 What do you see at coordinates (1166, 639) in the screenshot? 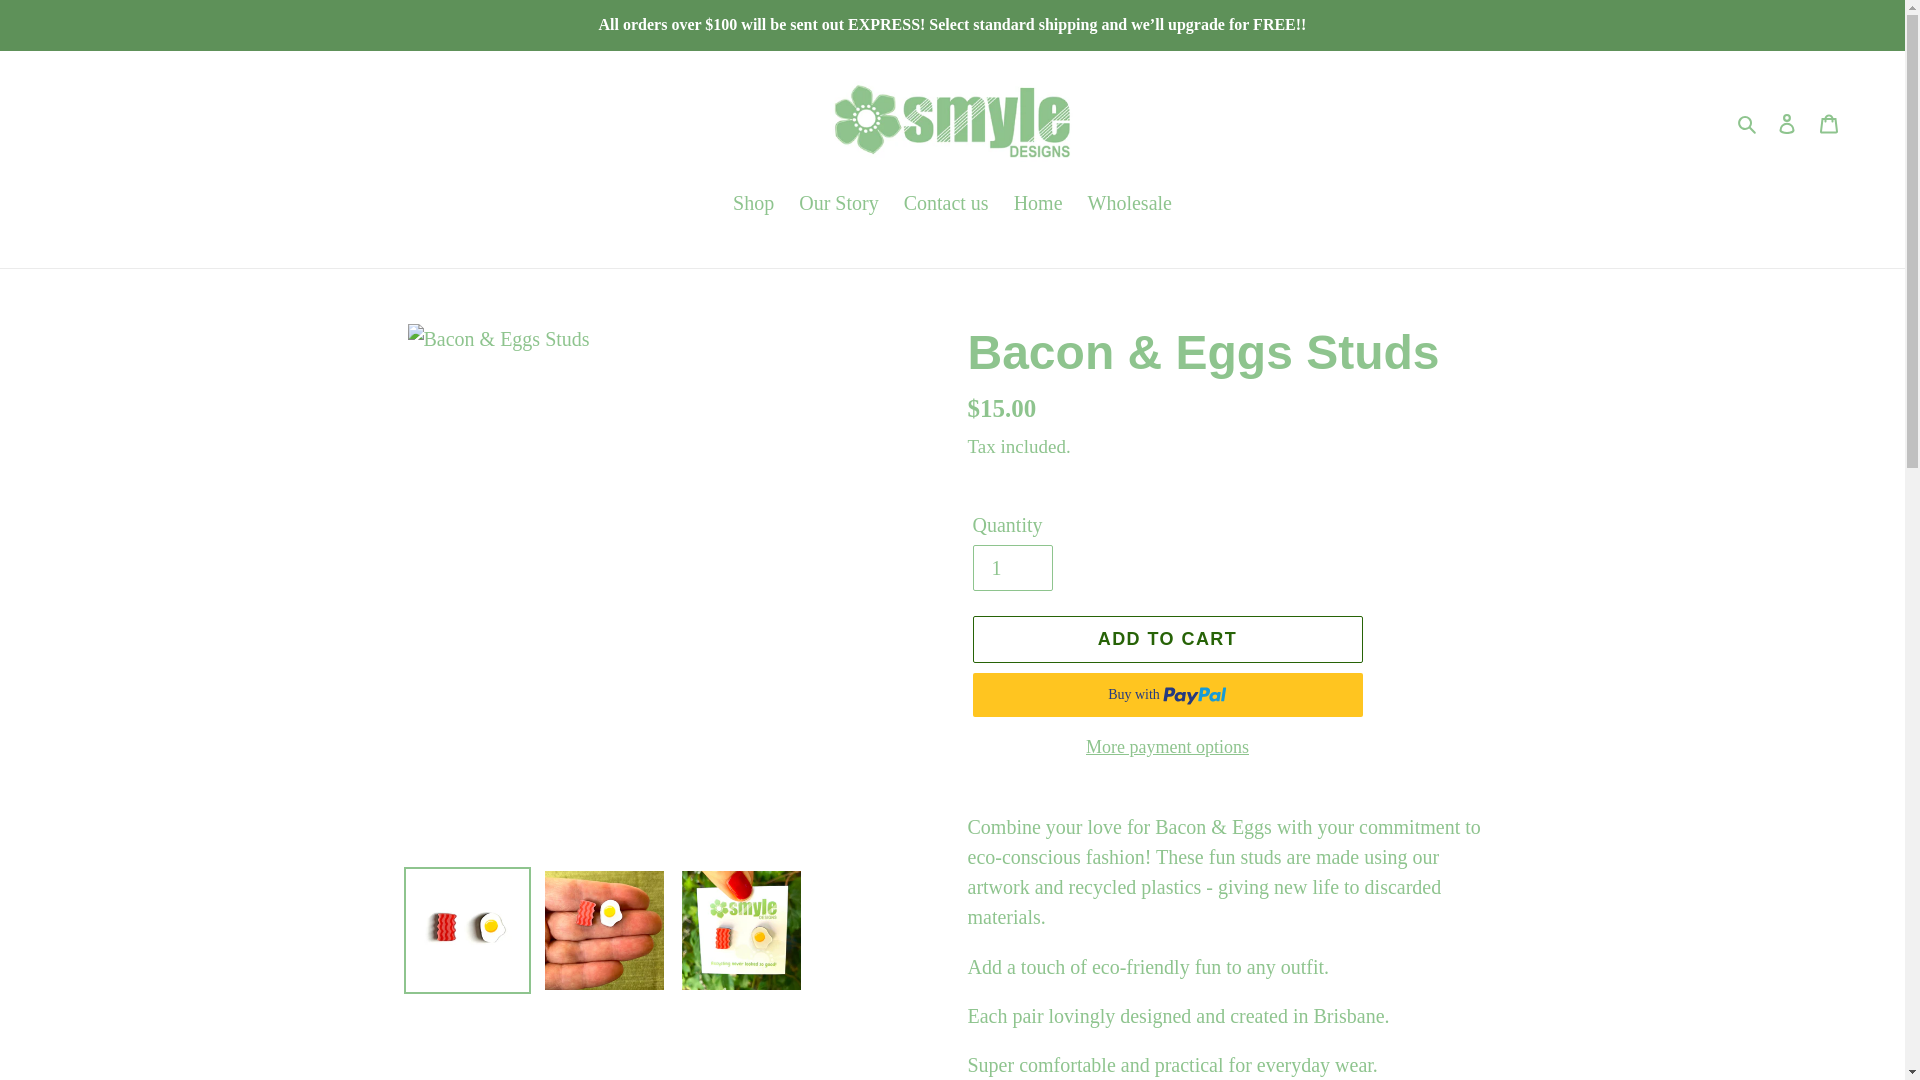
I see `ADD TO CART` at bounding box center [1166, 639].